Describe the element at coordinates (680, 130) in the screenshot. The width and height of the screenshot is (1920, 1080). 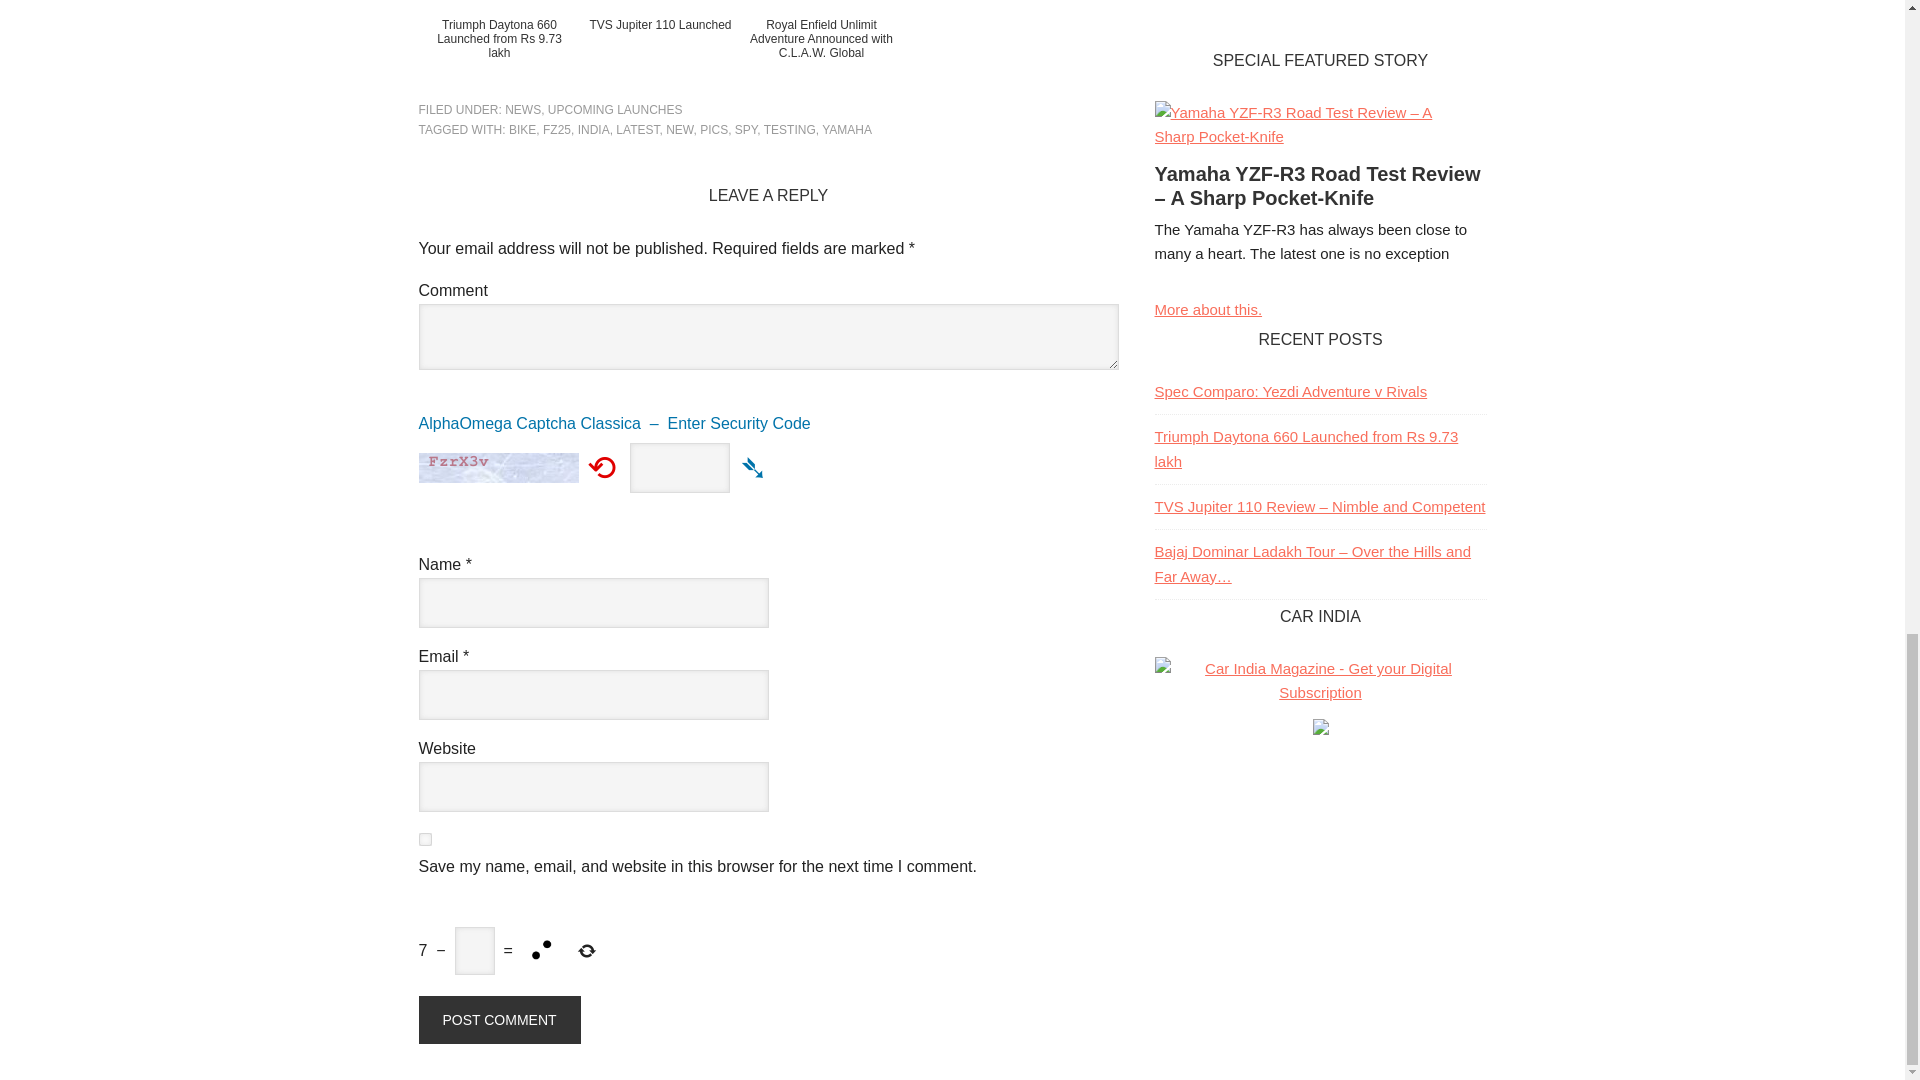
I see `NEW` at that location.